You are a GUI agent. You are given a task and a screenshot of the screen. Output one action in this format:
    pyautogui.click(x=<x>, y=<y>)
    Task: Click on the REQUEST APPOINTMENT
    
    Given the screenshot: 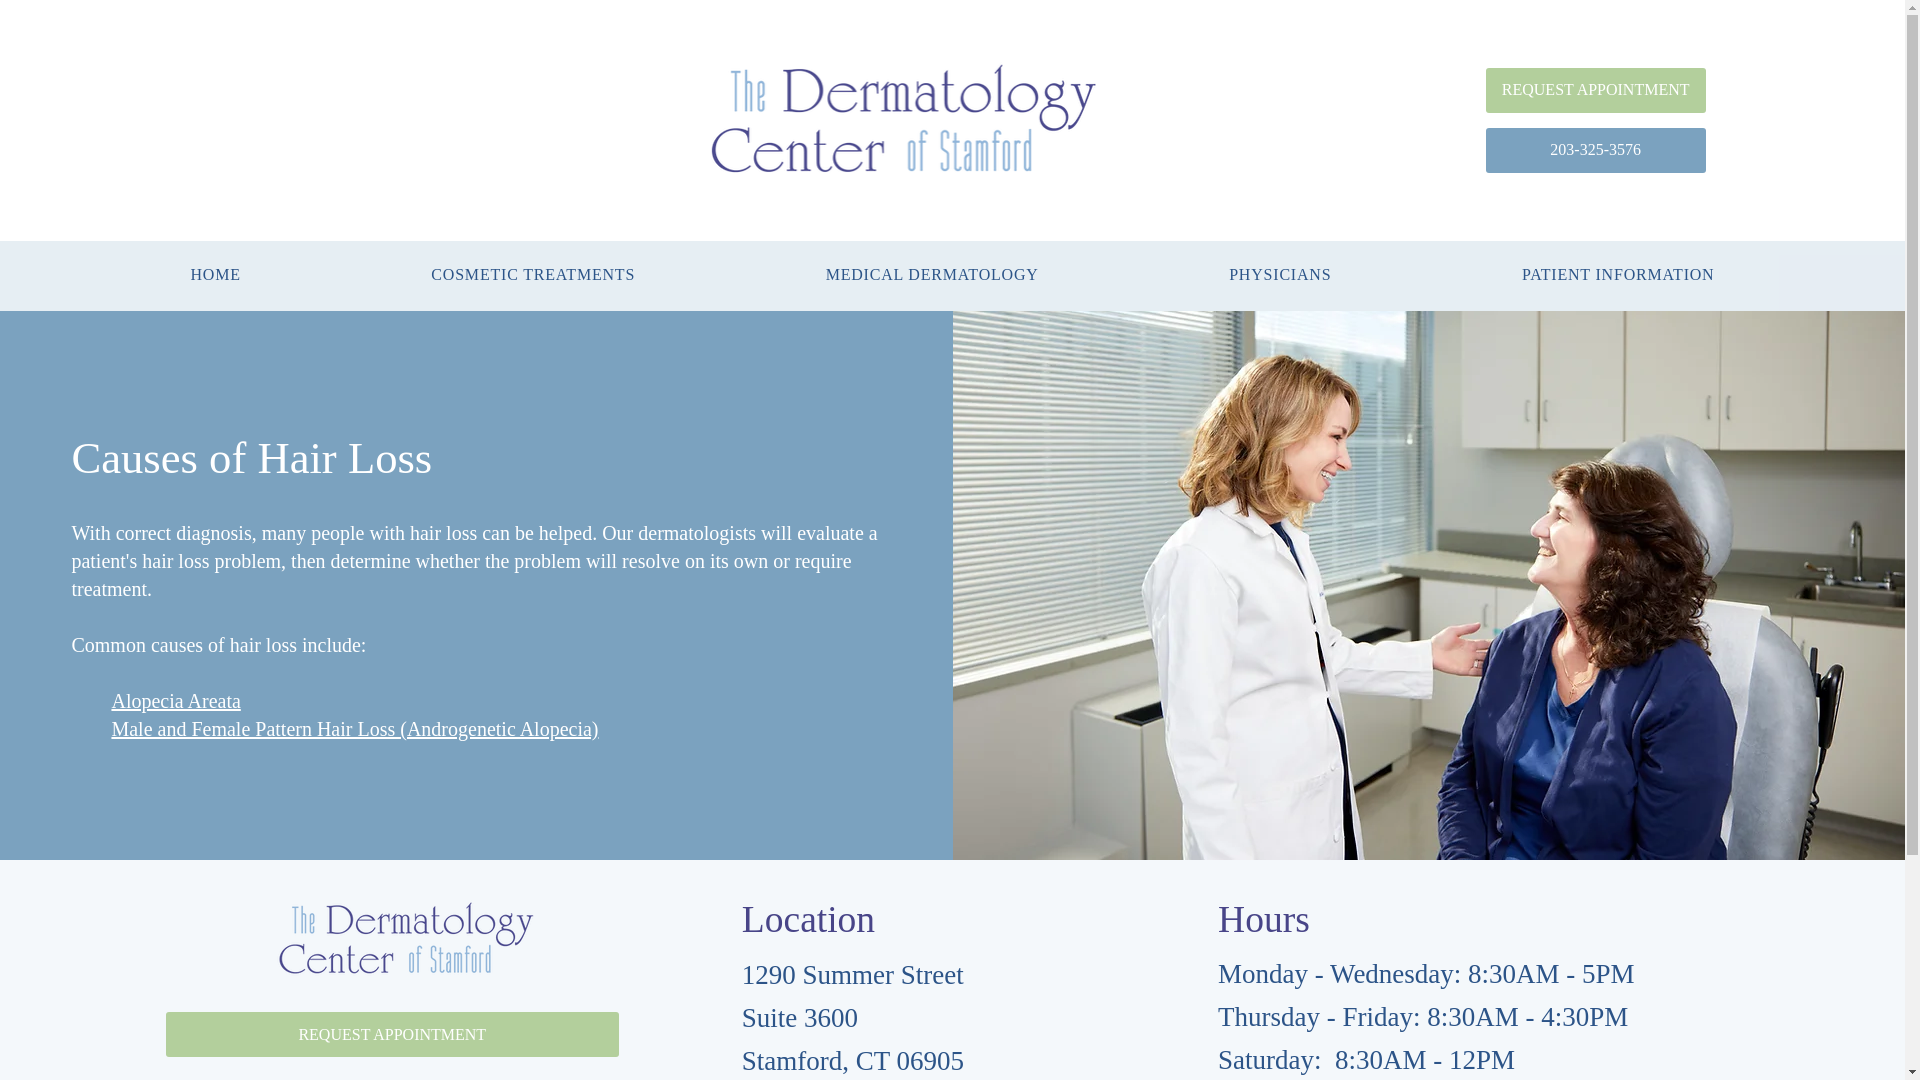 What is the action you would take?
    pyautogui.click(x=1596, y=90)
    